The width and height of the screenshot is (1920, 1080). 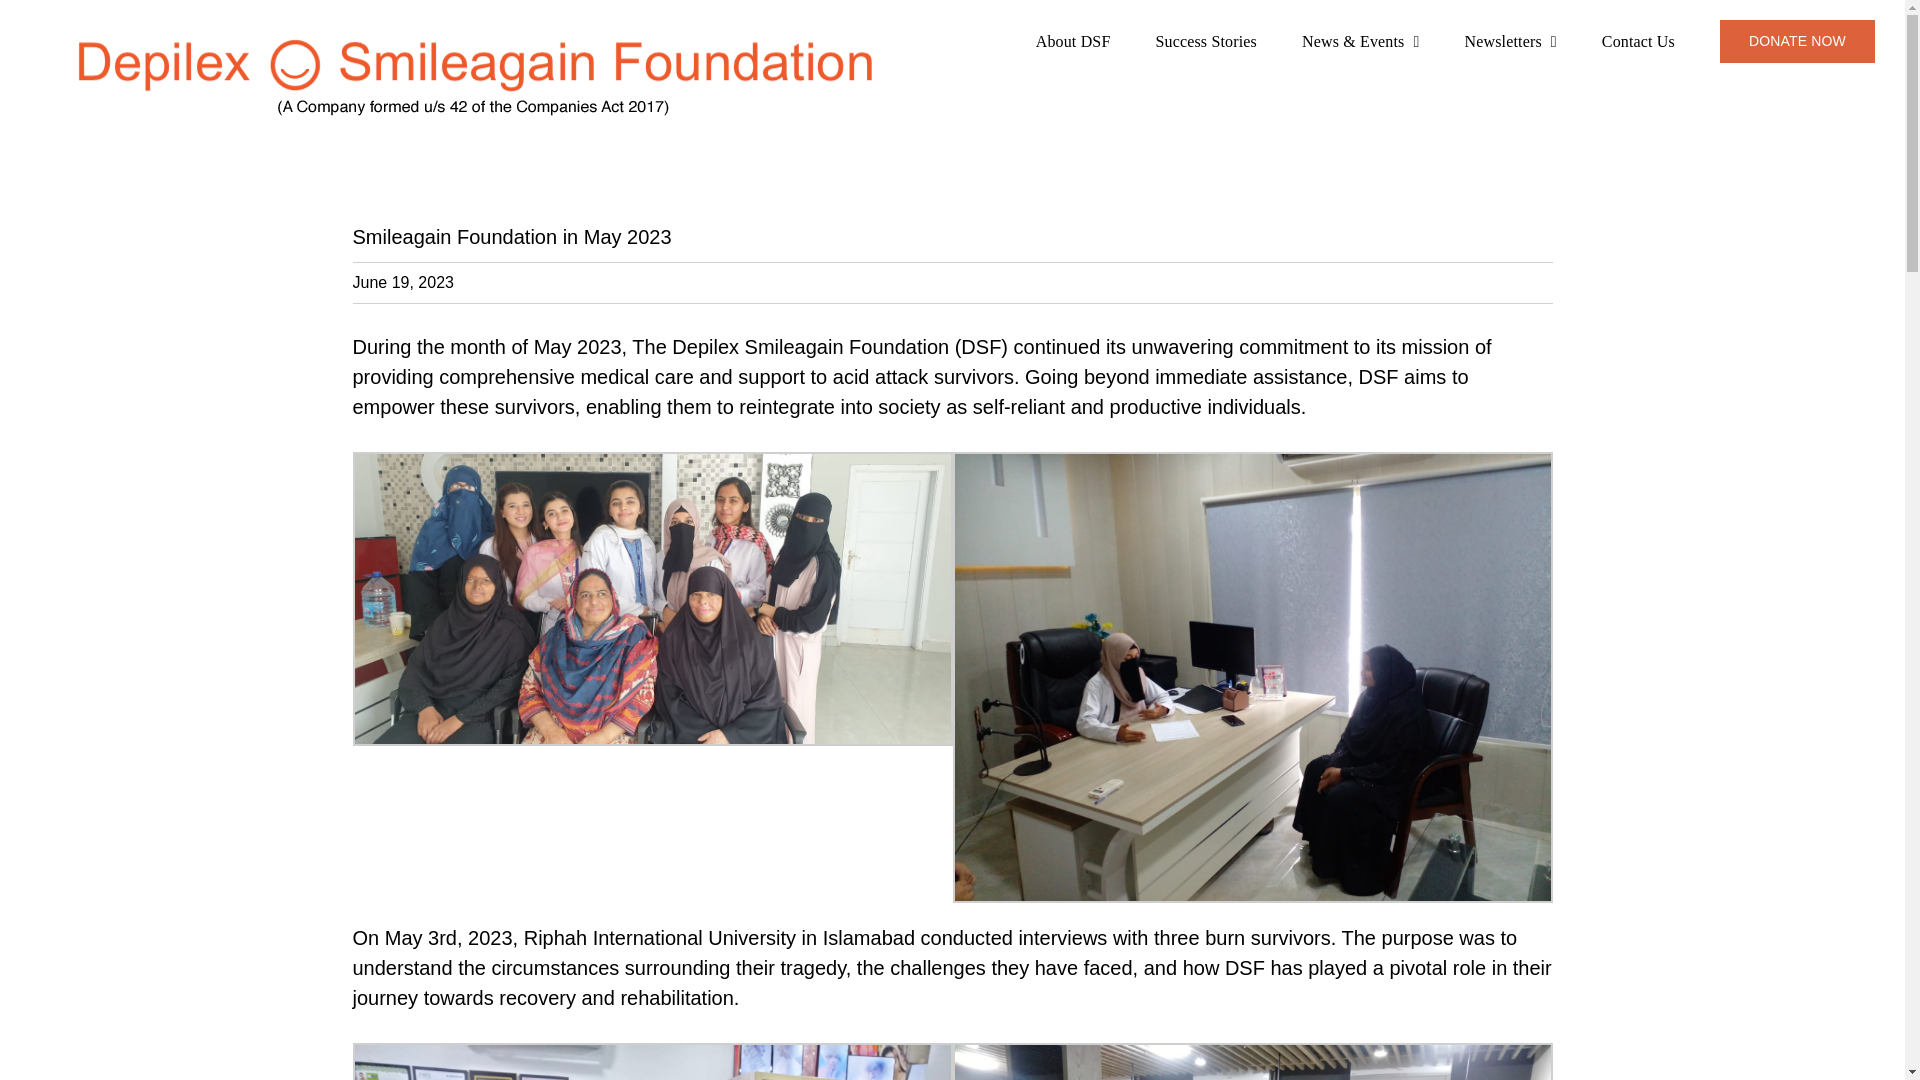 What do you see at coordinates (1206, 40) in the screenshot?
I see `Success Stories` at bounding box center [1206, 40].